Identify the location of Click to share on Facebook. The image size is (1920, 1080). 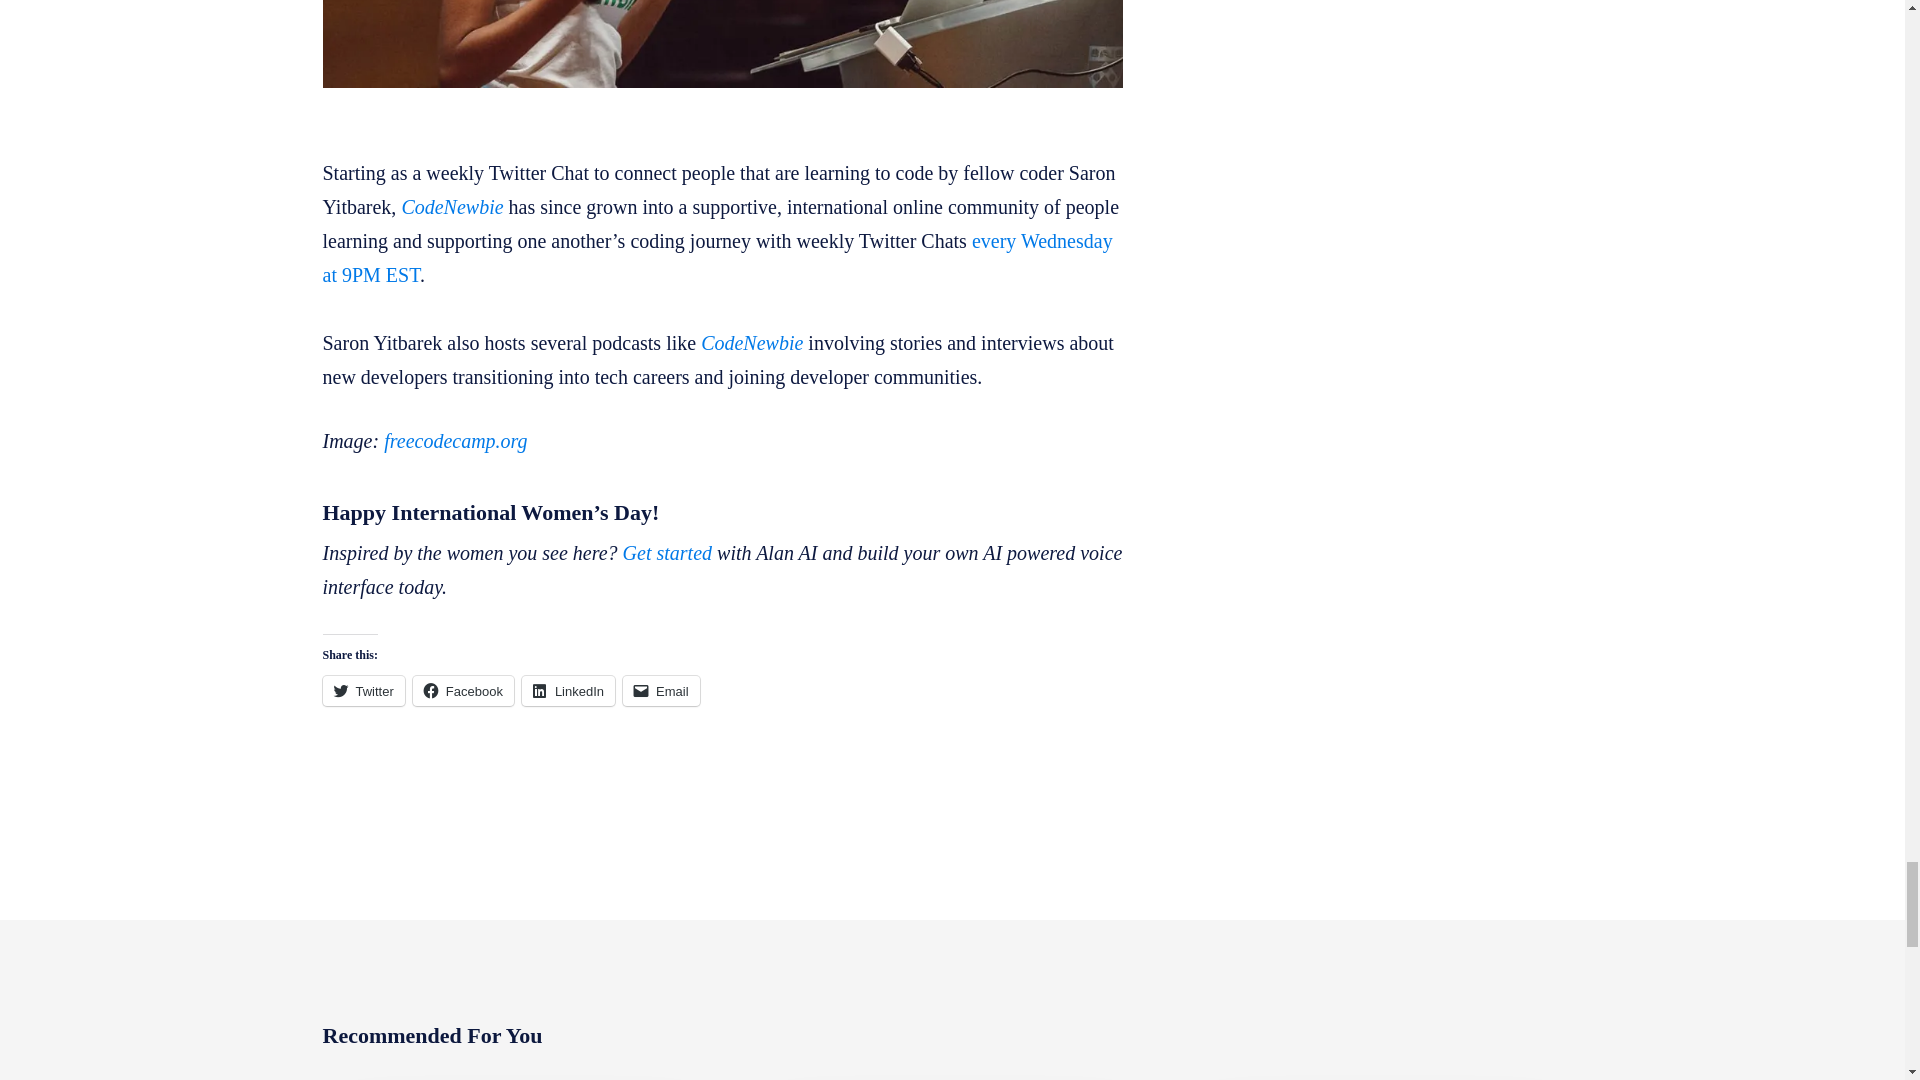
(463, 691).